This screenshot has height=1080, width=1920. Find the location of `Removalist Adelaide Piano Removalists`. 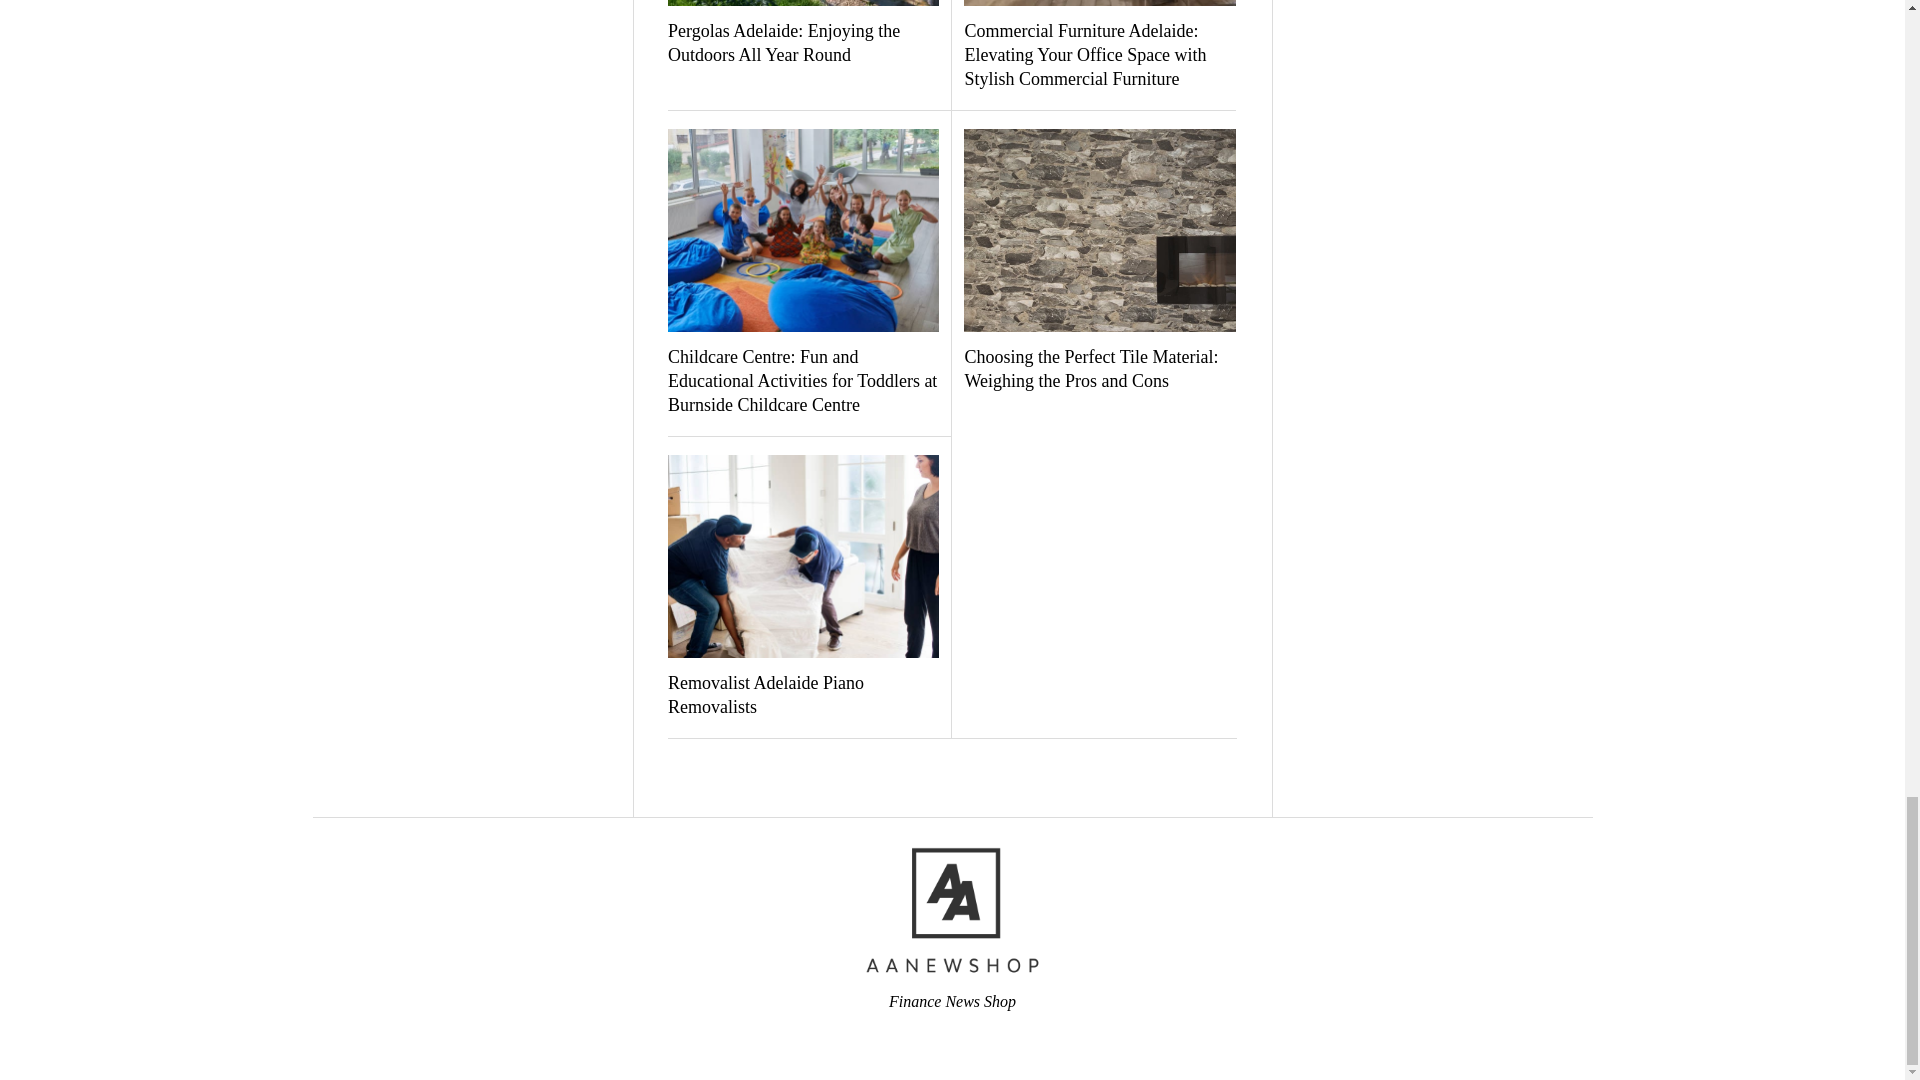

Removalist Adelaide Piano Removalists is located at coordinates (803, 696).